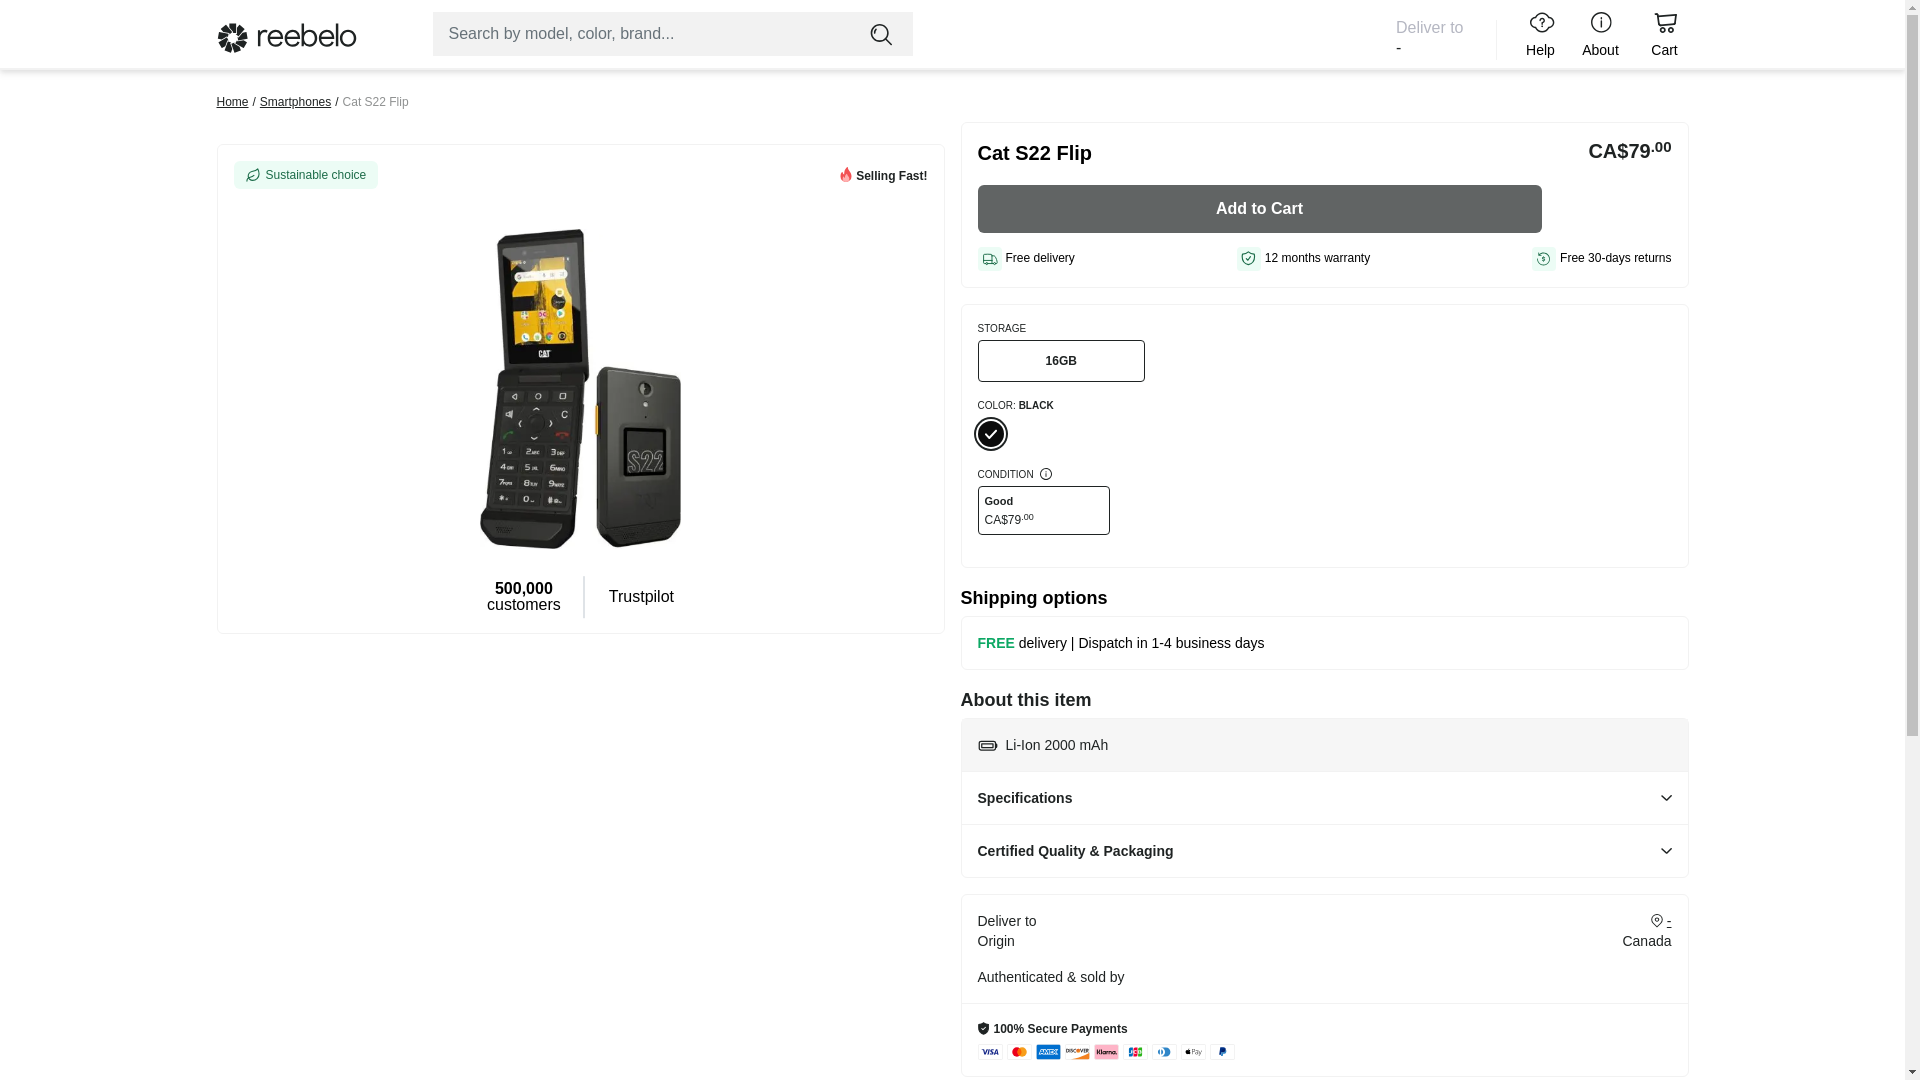 Image resolution: width=1920 pixels, height=1080 pixels. I want to click on Discover, so click(1076, 1052).